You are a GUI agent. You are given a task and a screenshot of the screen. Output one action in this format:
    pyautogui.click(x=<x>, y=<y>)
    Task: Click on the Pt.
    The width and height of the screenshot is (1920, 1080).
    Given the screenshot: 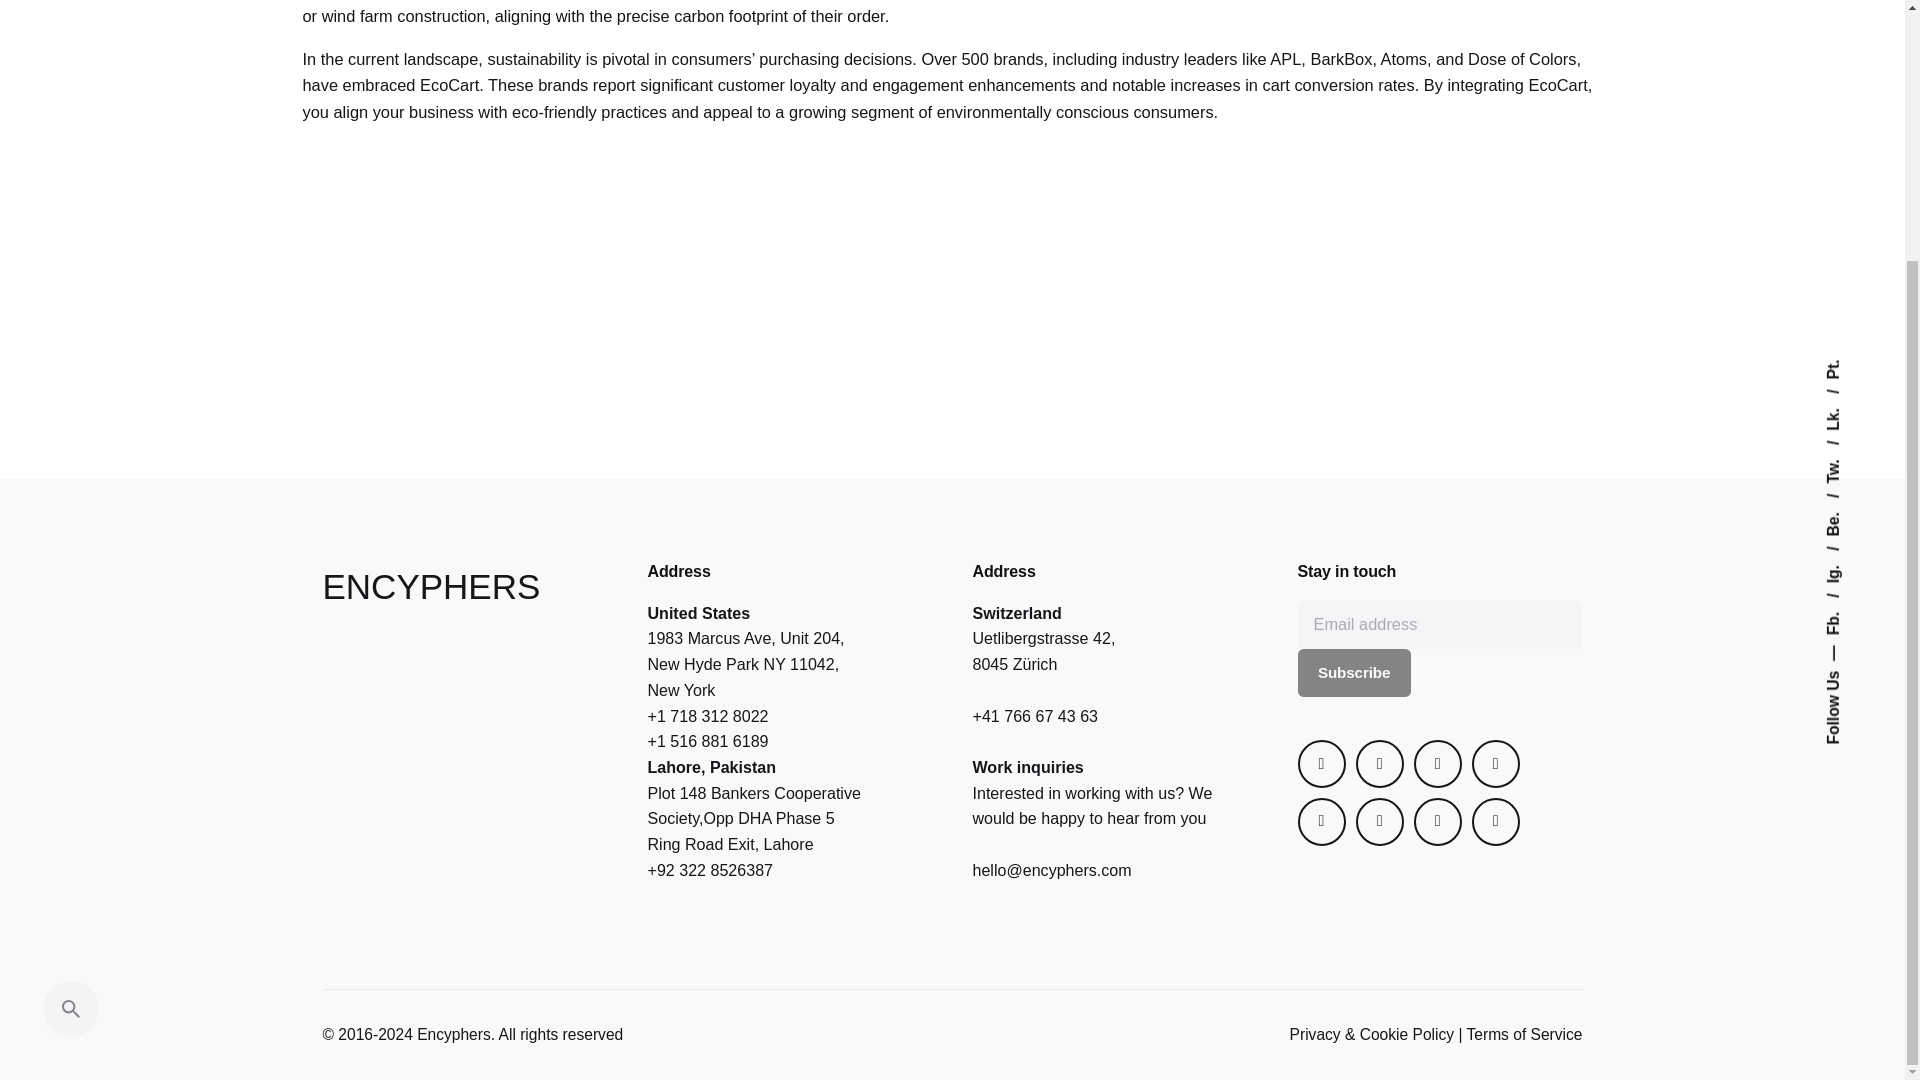 What is the action you would take?
    pyautogui.click(x=1834, y=38)
    